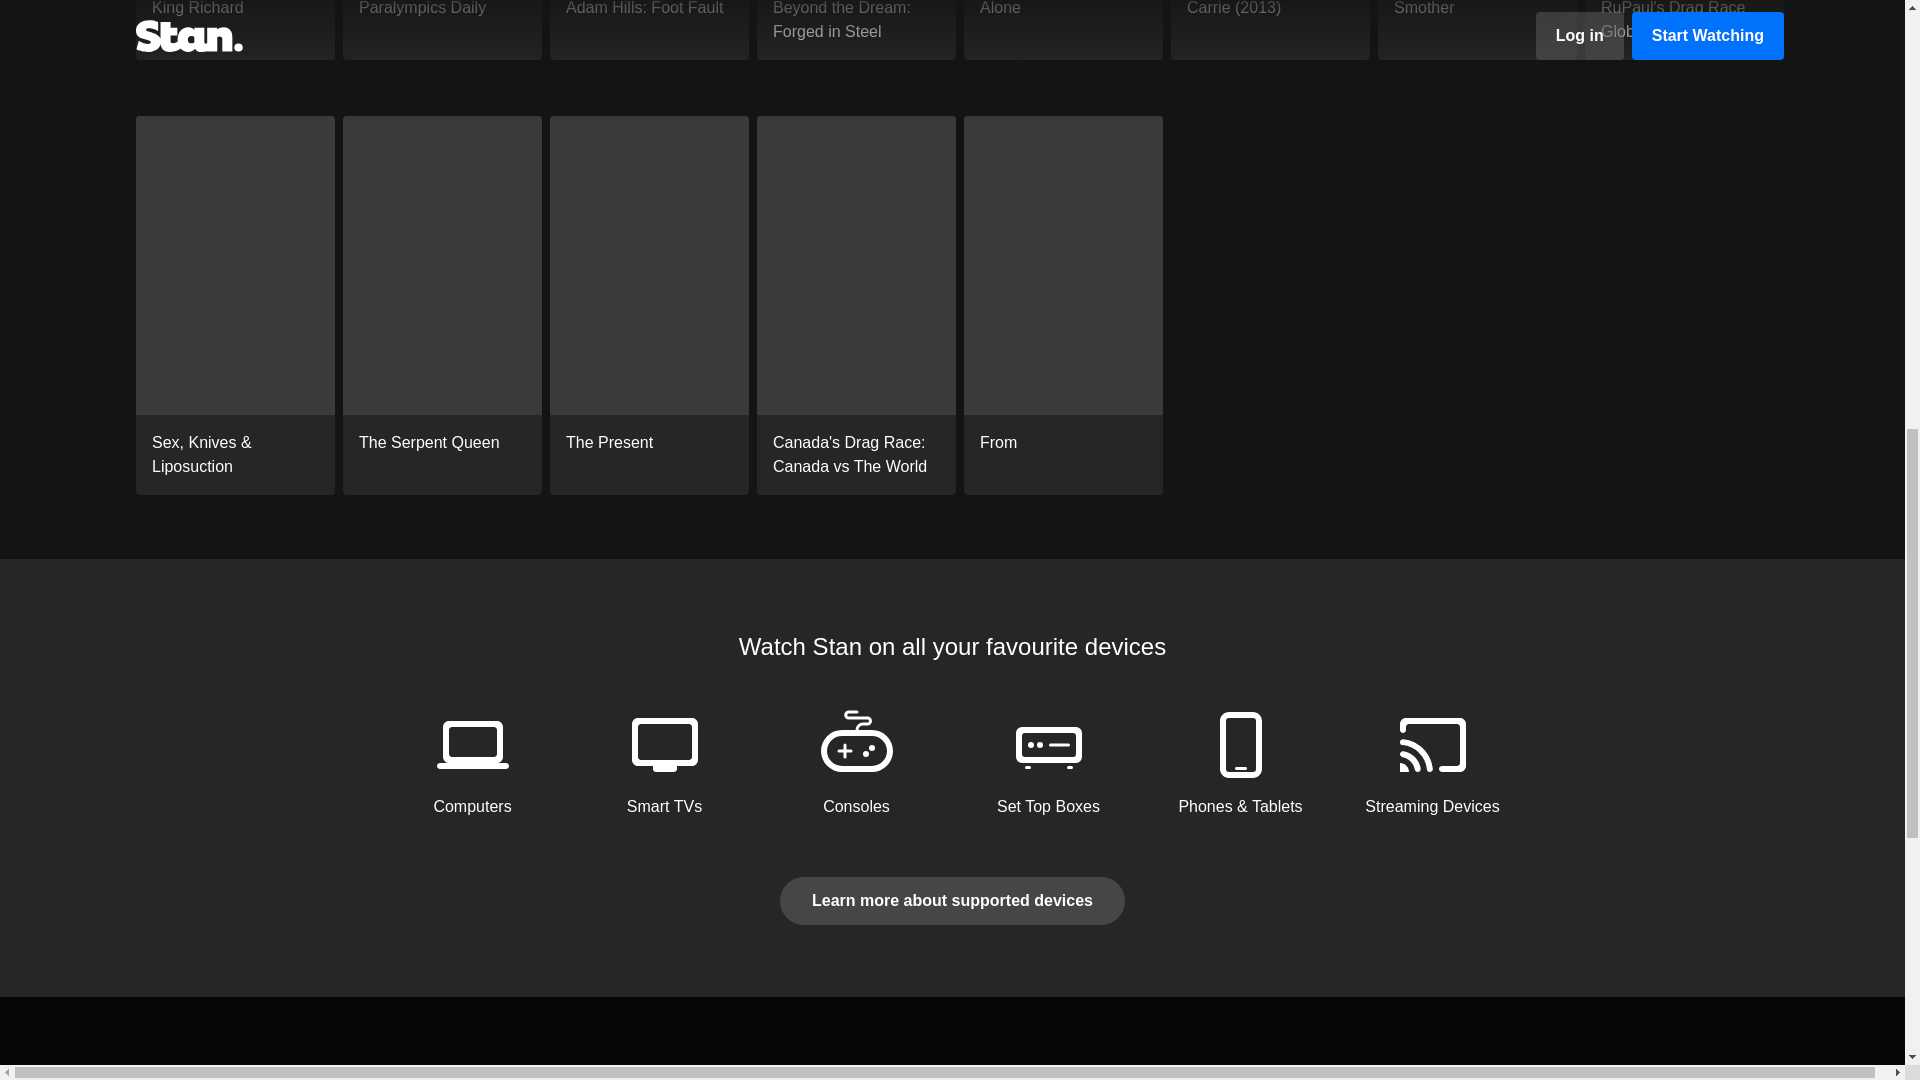 This screenshot has width=1920, height=1080. Describe the element at coordinates (442, 30) in the screenshot. I see `Paralympics Daily` at that location.